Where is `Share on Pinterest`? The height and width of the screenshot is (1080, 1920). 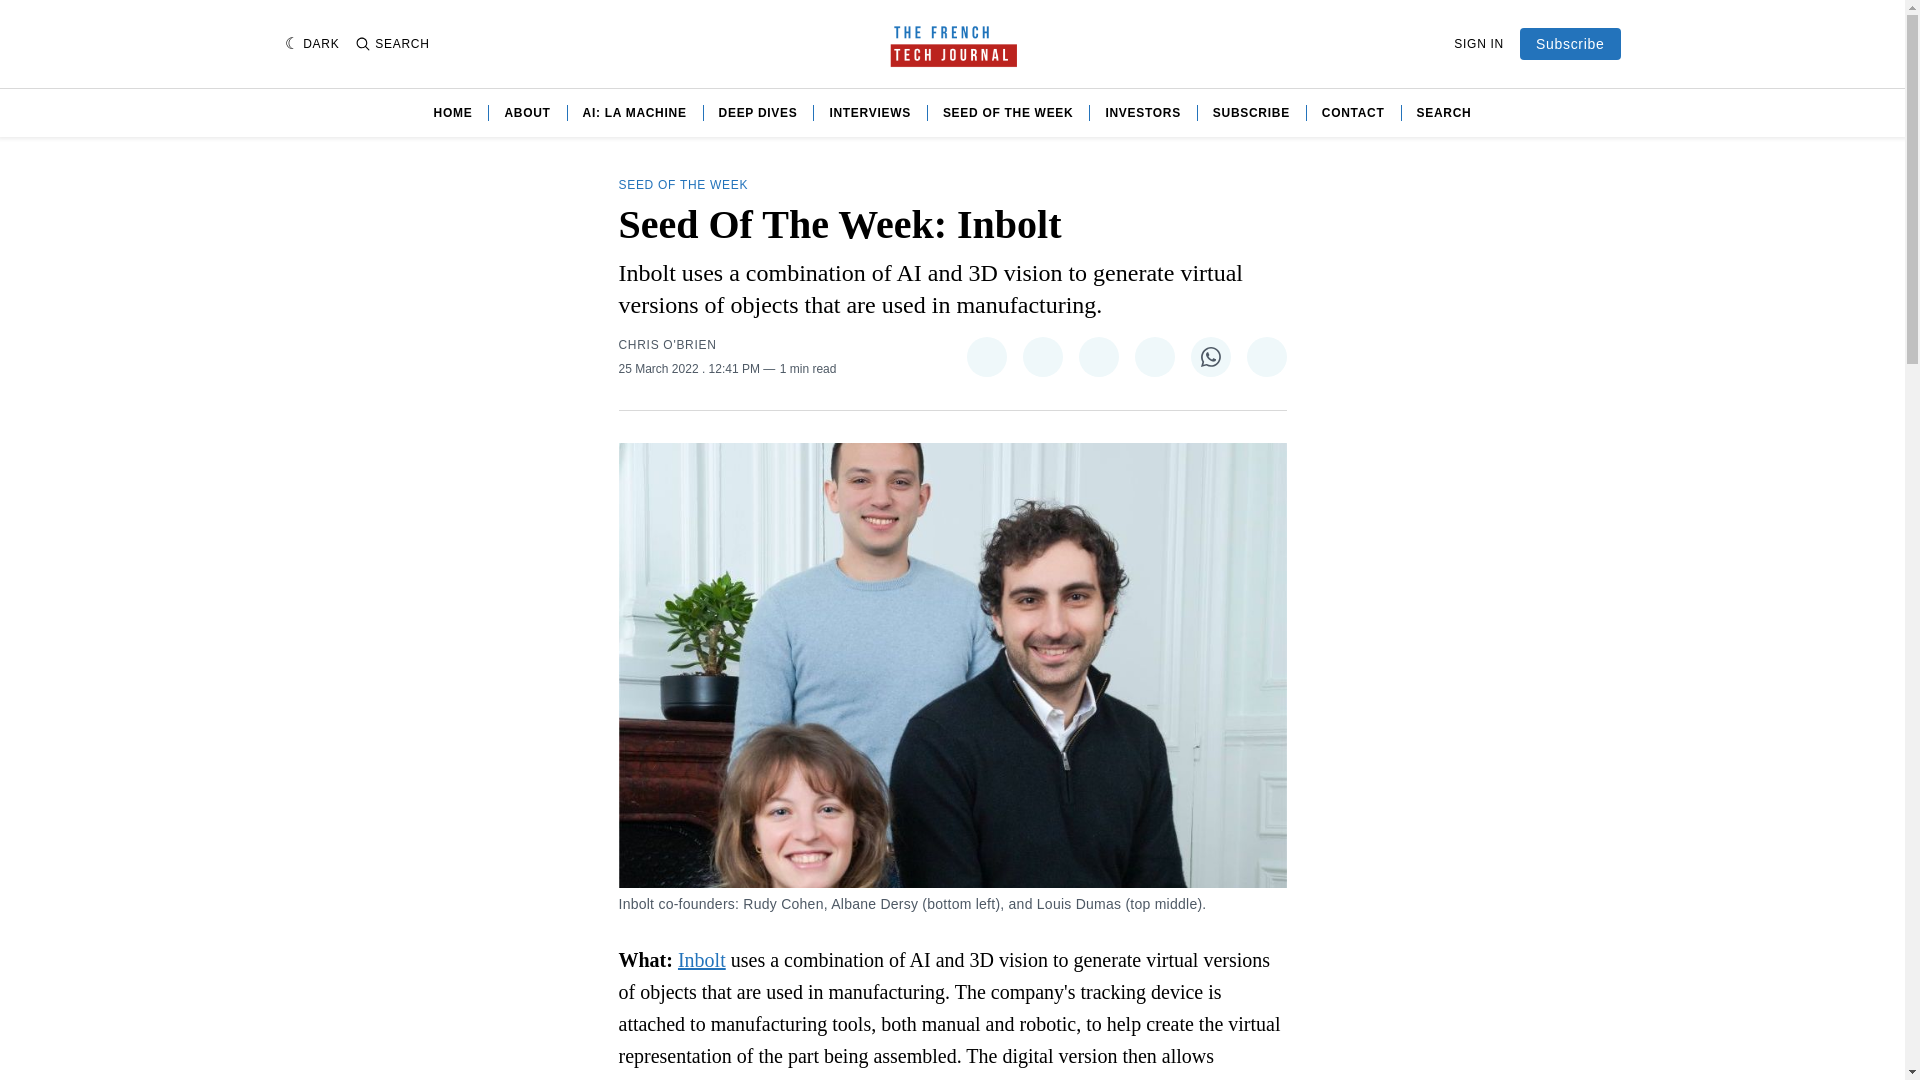 Share on Pinterest is located at coordinates (1097, 356).